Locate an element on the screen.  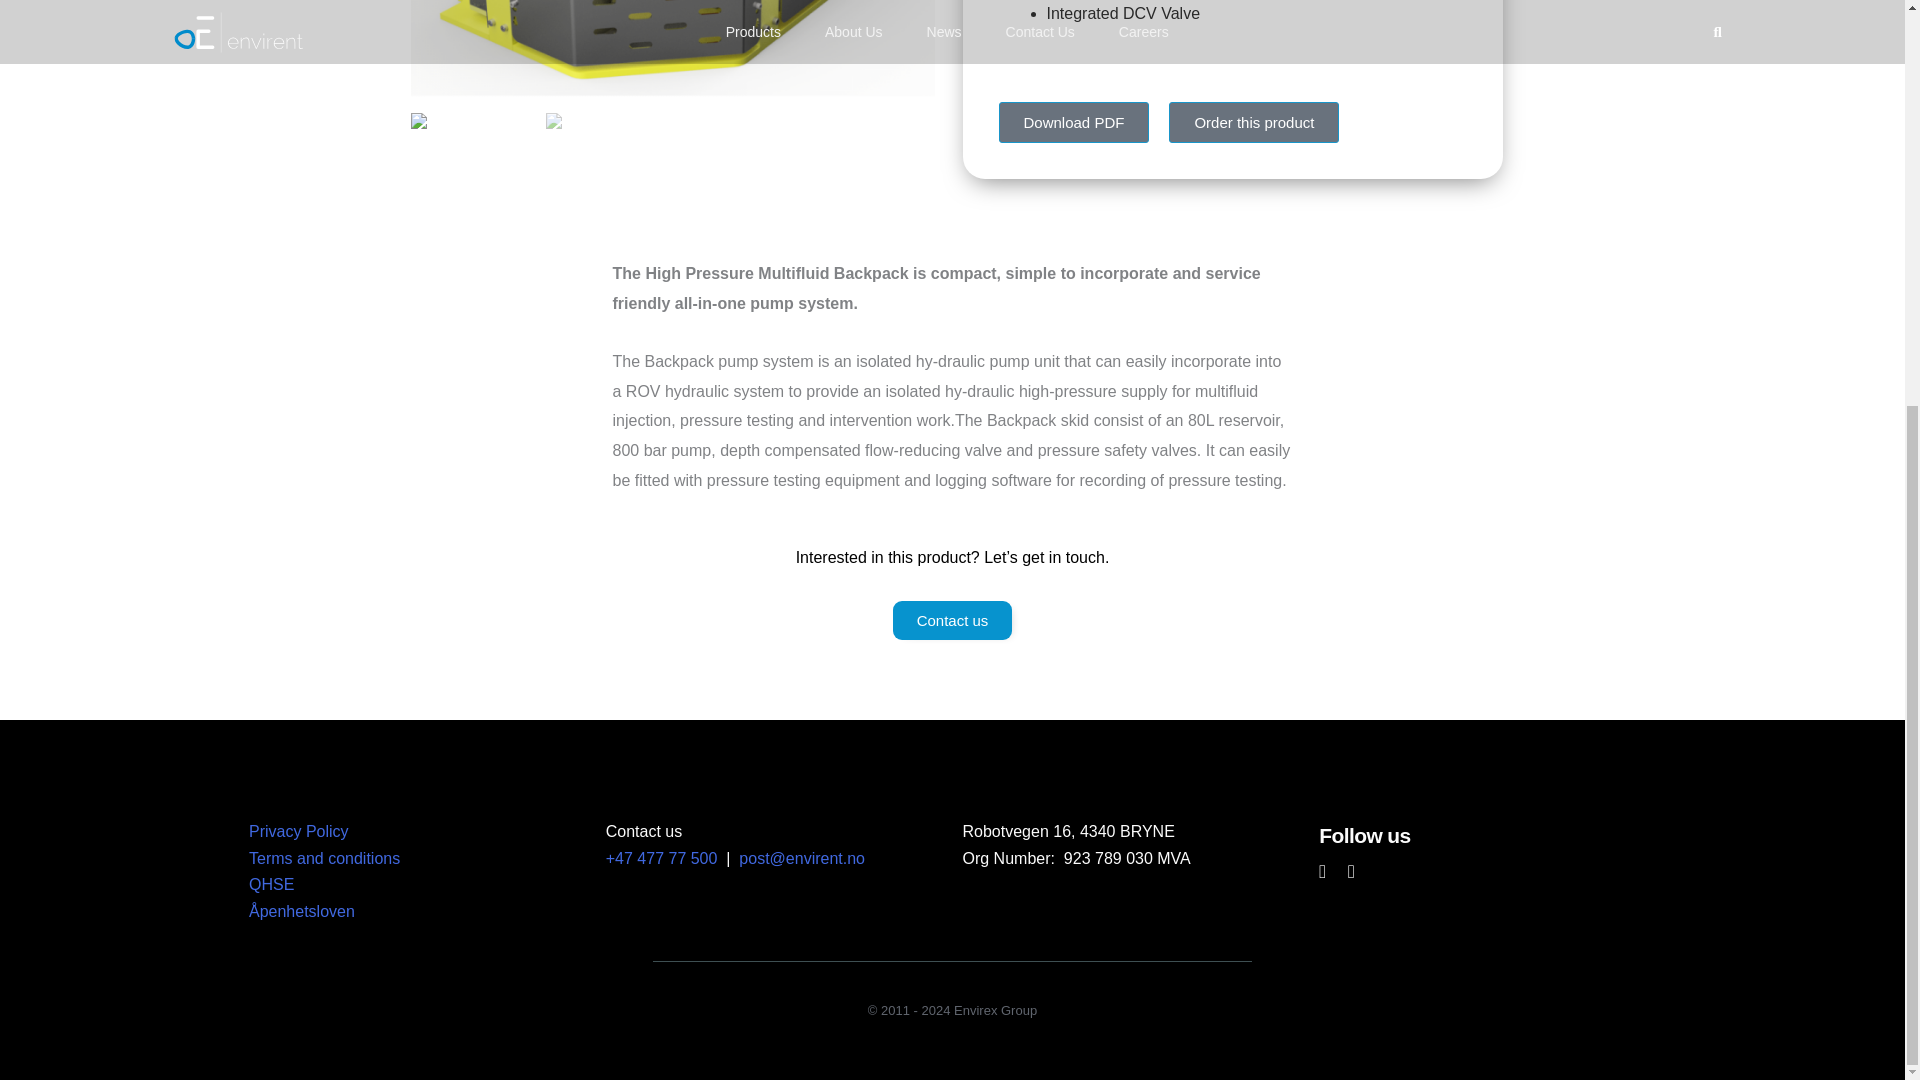
QHSE is located at coordinates (271, 884).